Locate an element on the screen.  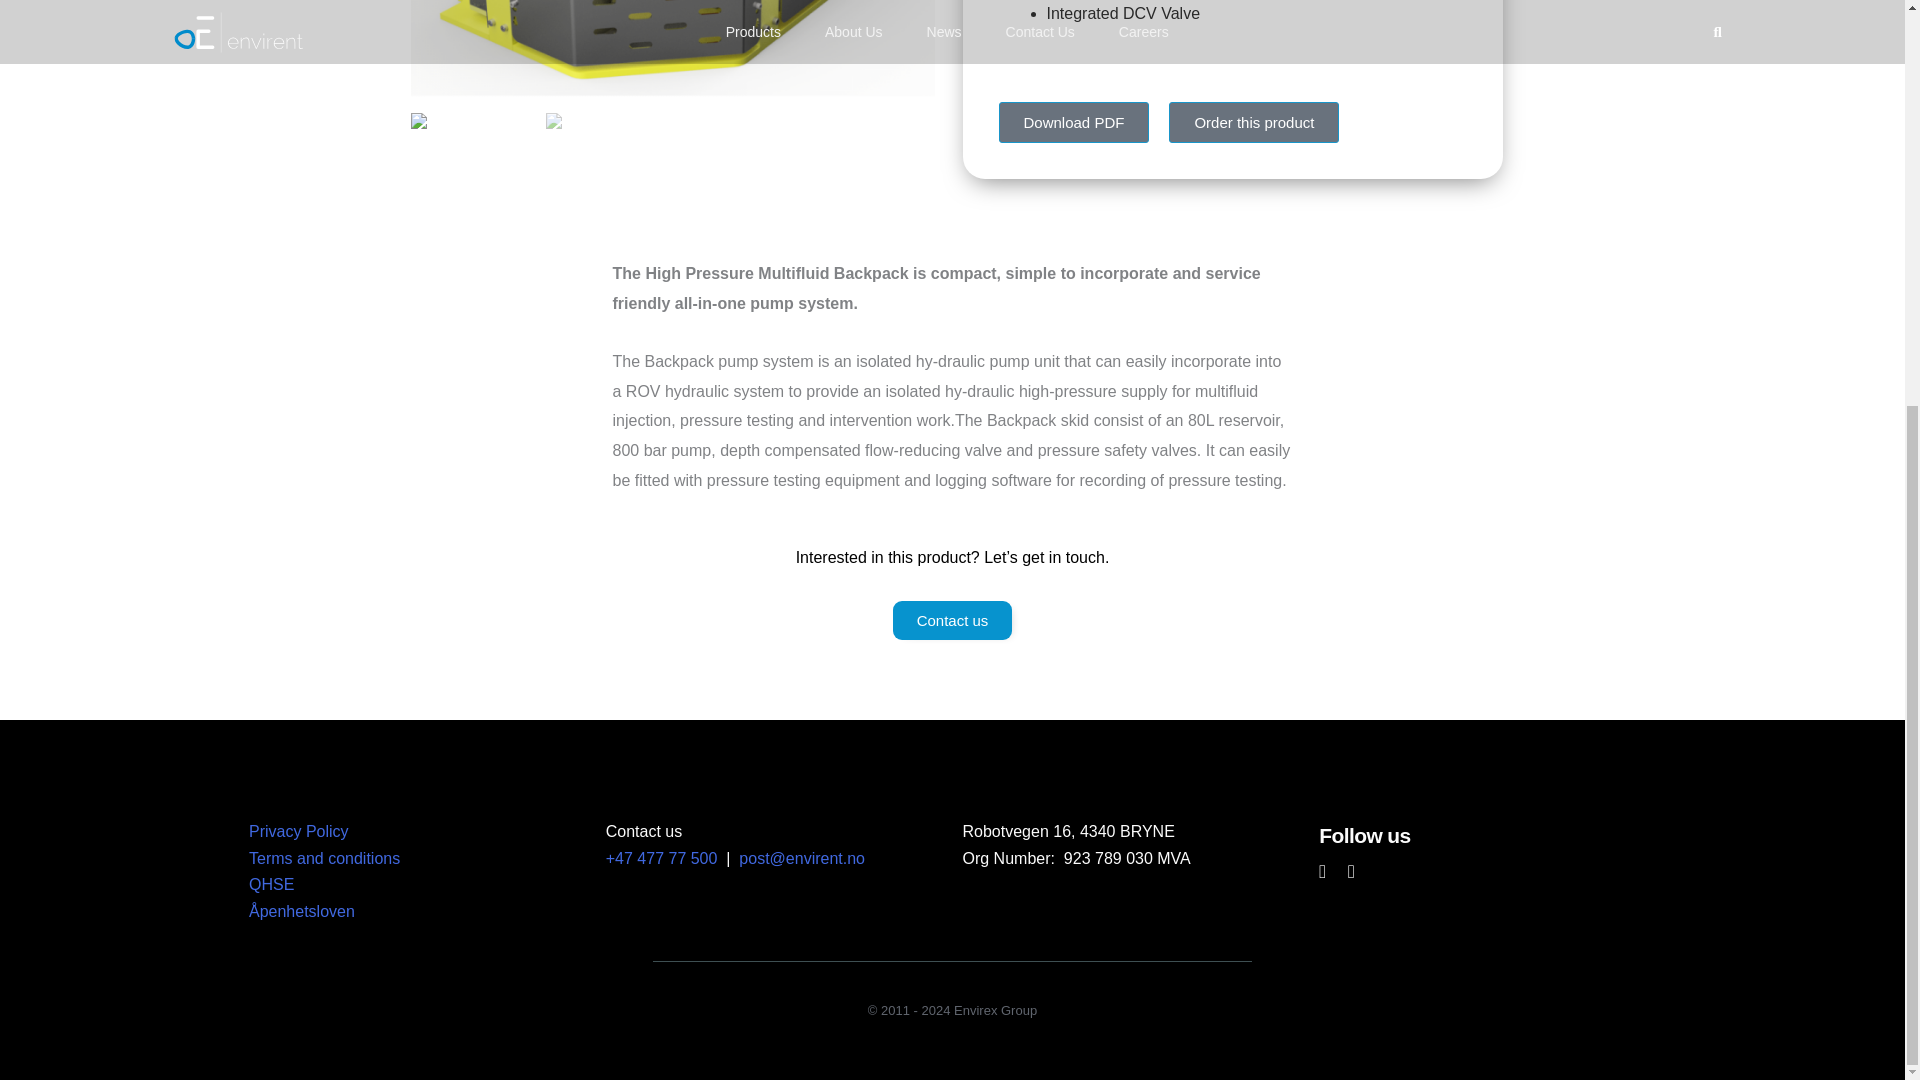
QHSE is located at coordinates (271, 884).